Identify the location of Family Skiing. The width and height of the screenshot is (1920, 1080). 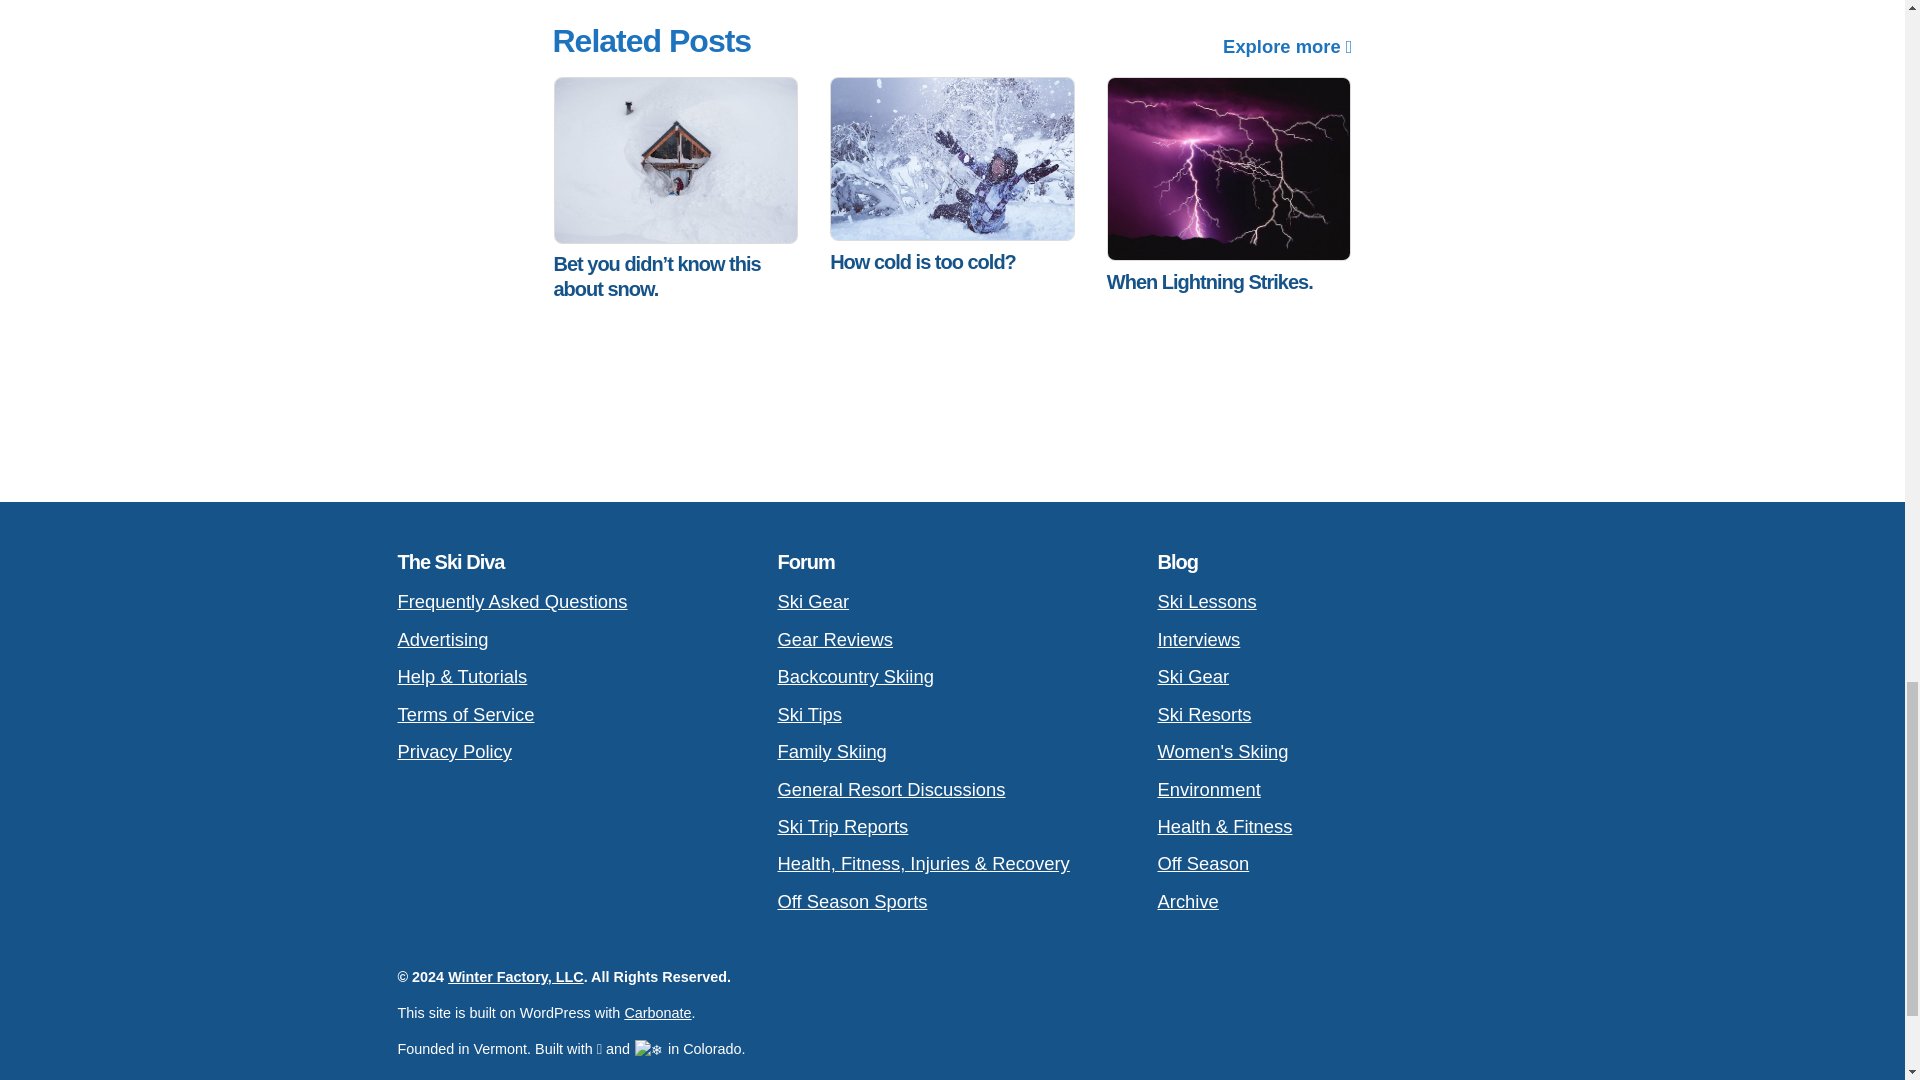
(952, 752).